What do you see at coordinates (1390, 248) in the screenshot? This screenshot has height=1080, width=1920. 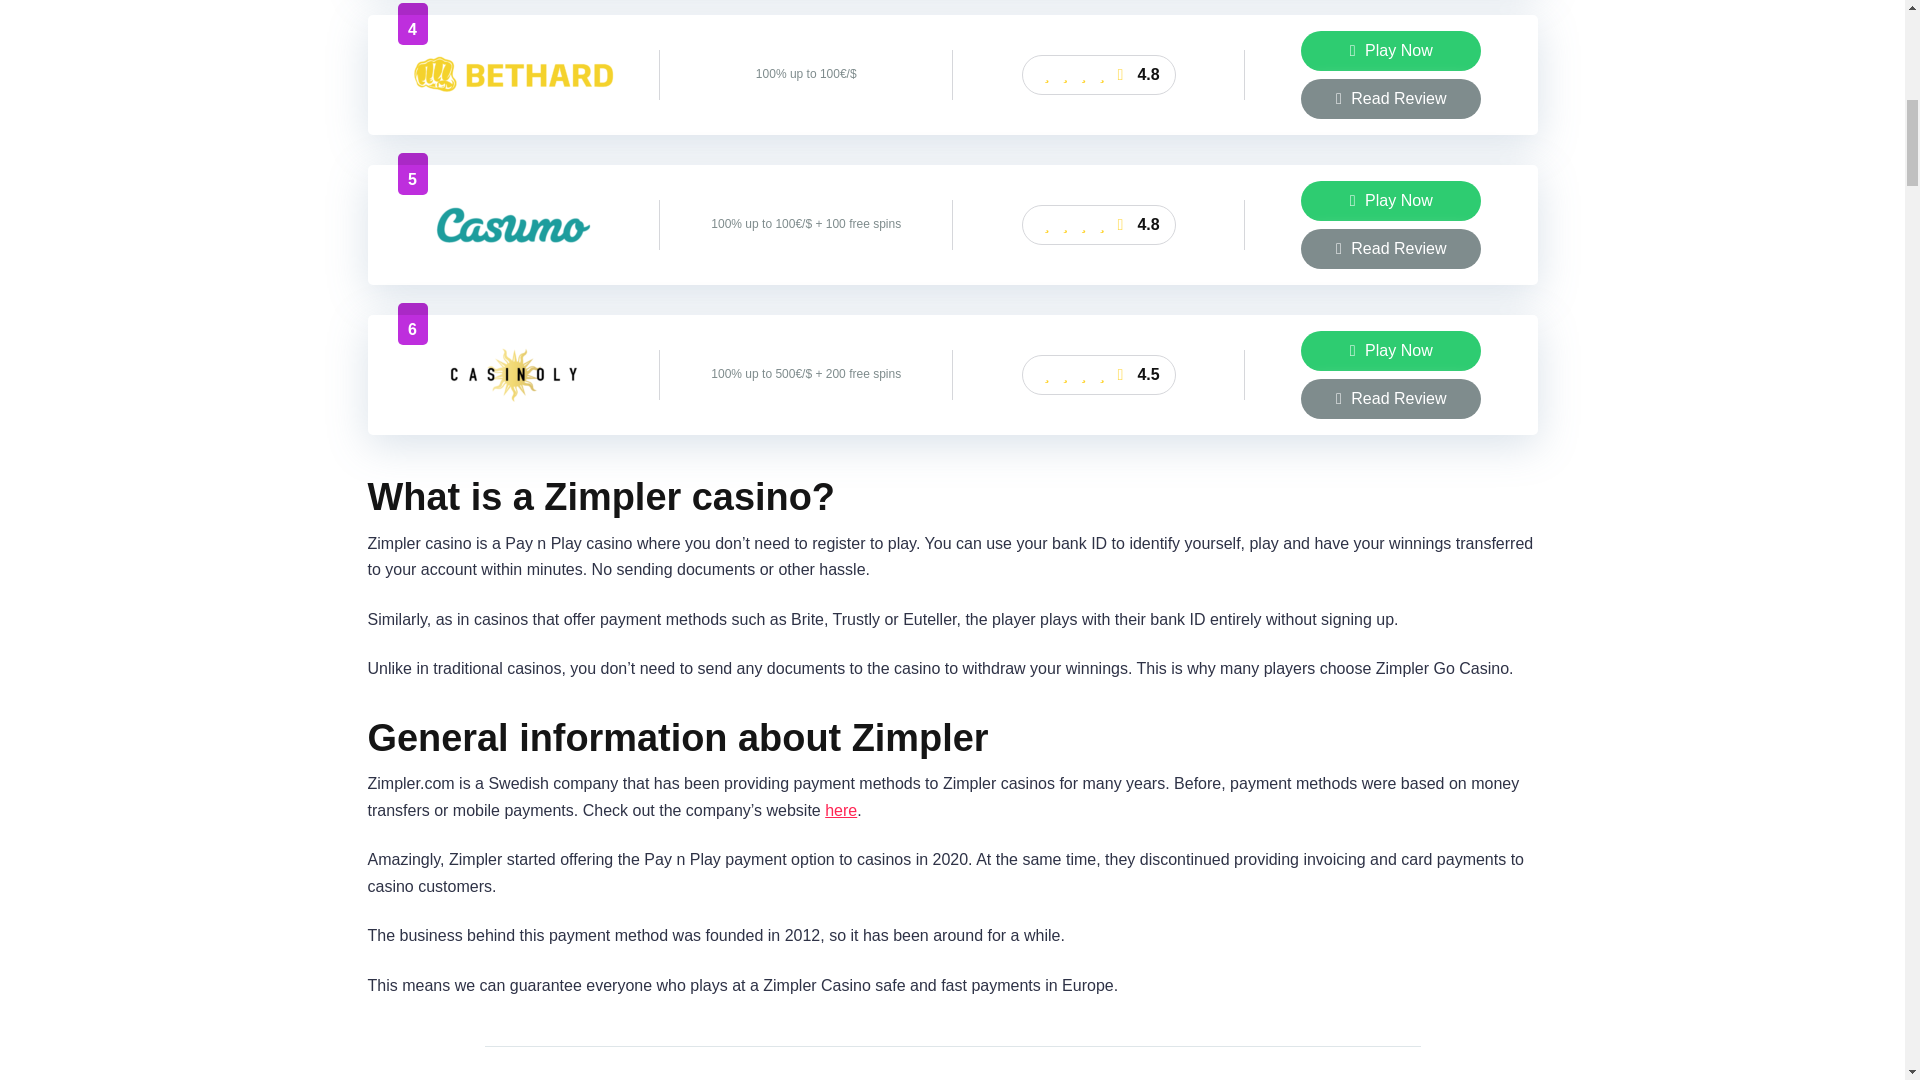 I see `Read Review` at bounding box center [1390, 248].